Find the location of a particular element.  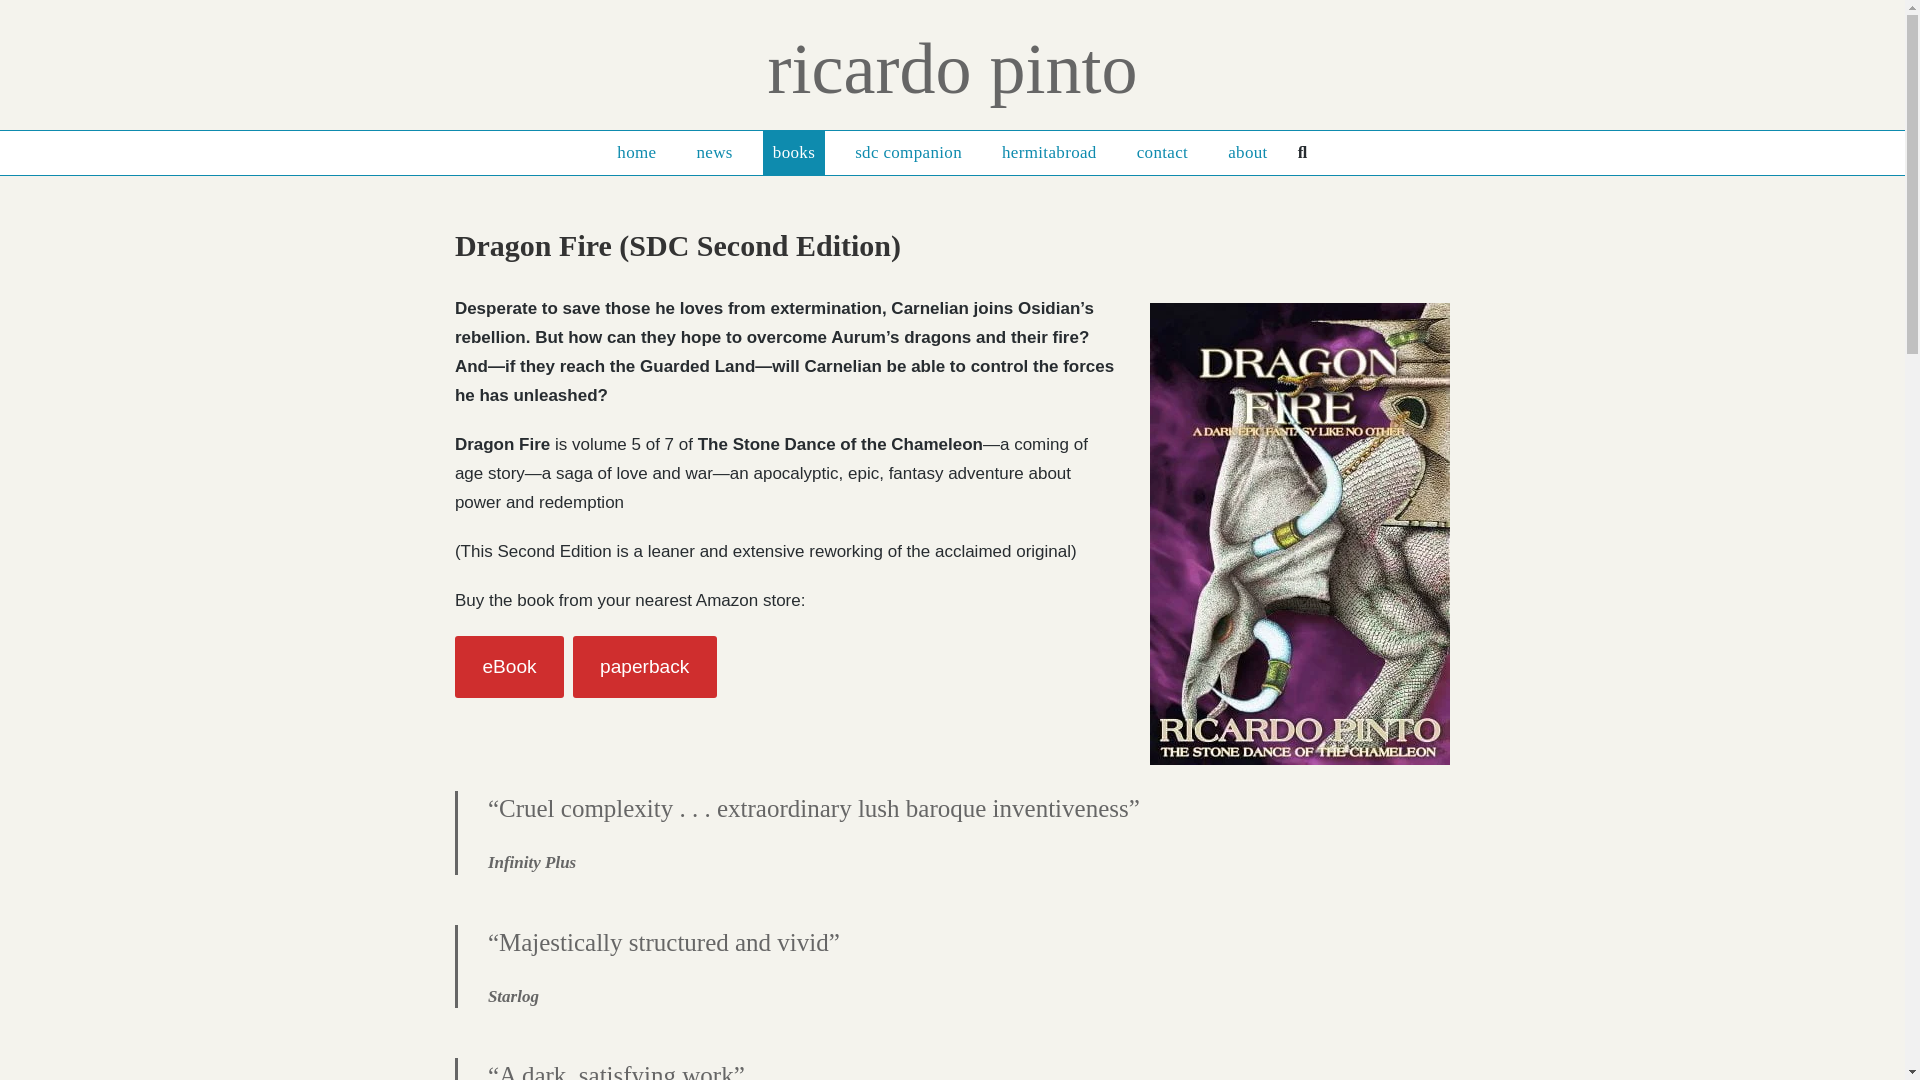

sdc companion is located at coordinates (908, 152).